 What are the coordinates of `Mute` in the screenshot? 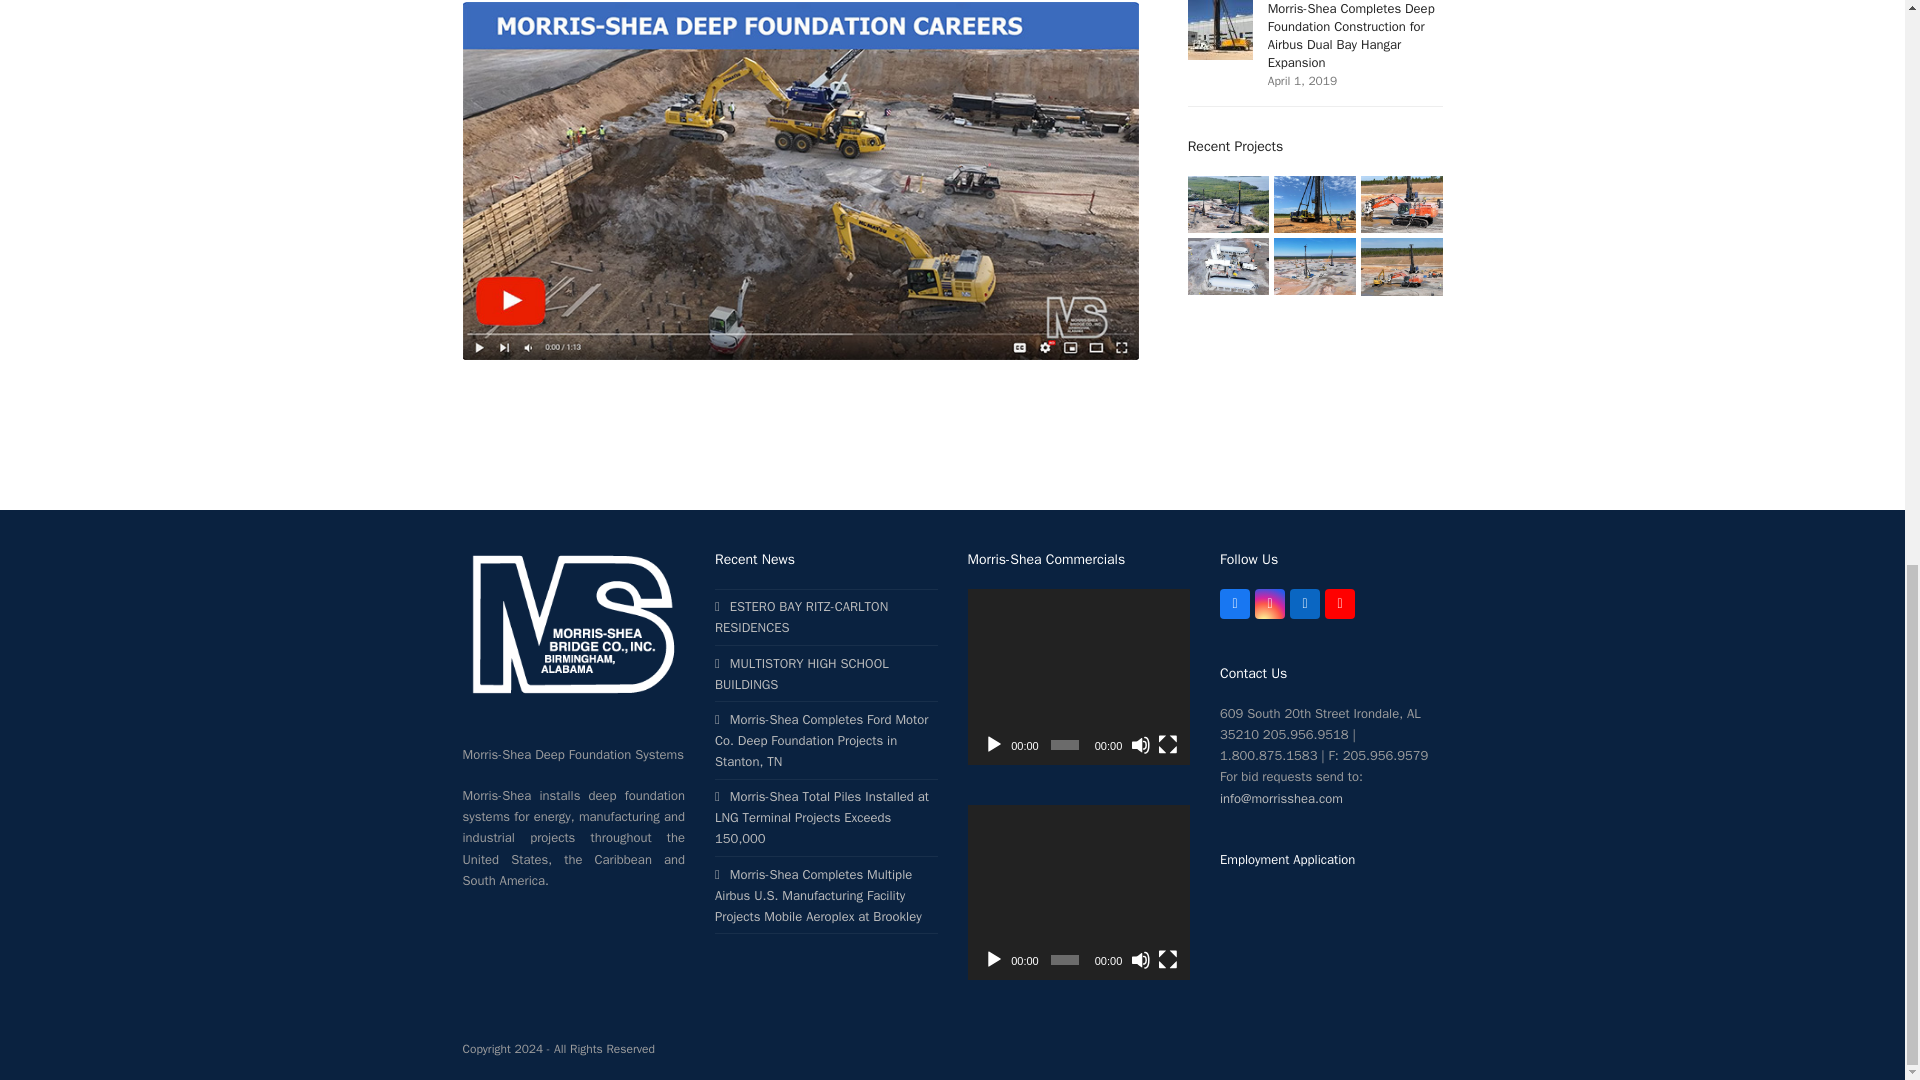 It's located at (1140, 744).